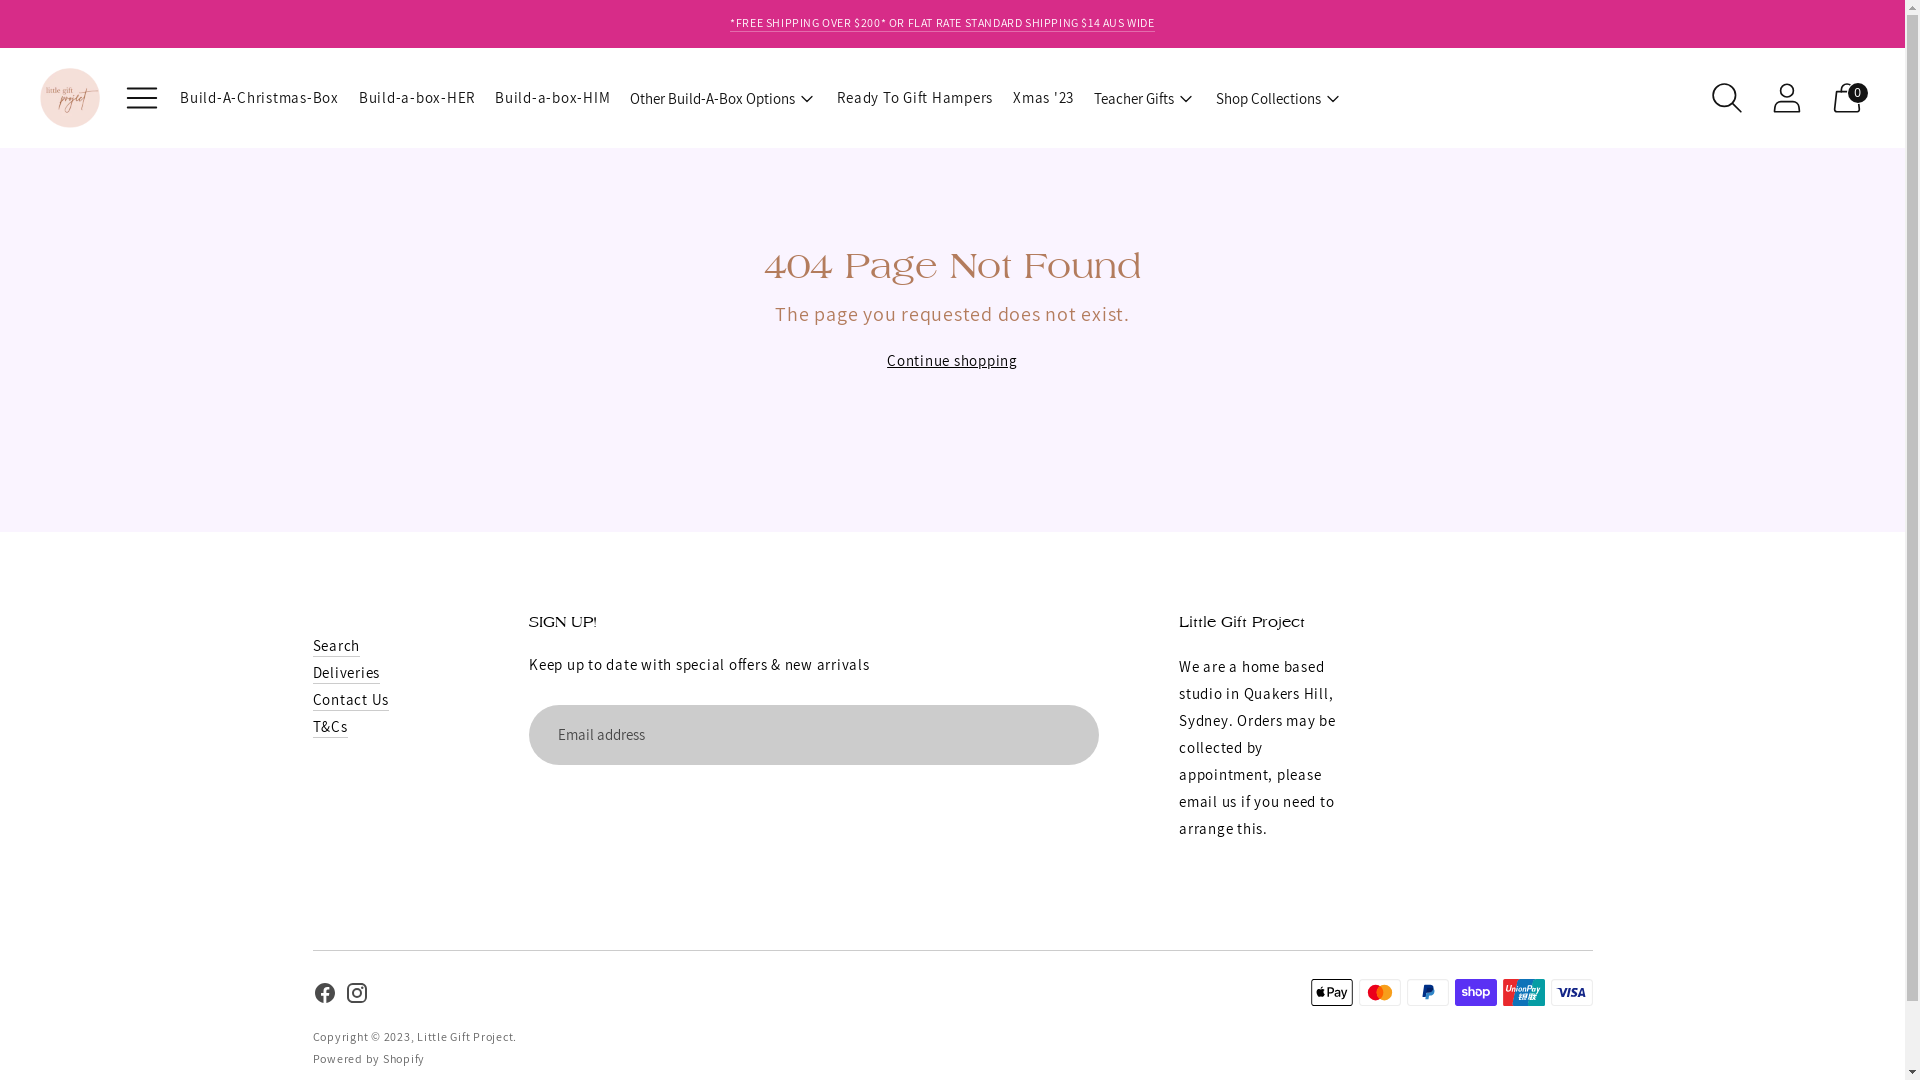  I want to click on Build-a-box-HER, so click(417, 98).